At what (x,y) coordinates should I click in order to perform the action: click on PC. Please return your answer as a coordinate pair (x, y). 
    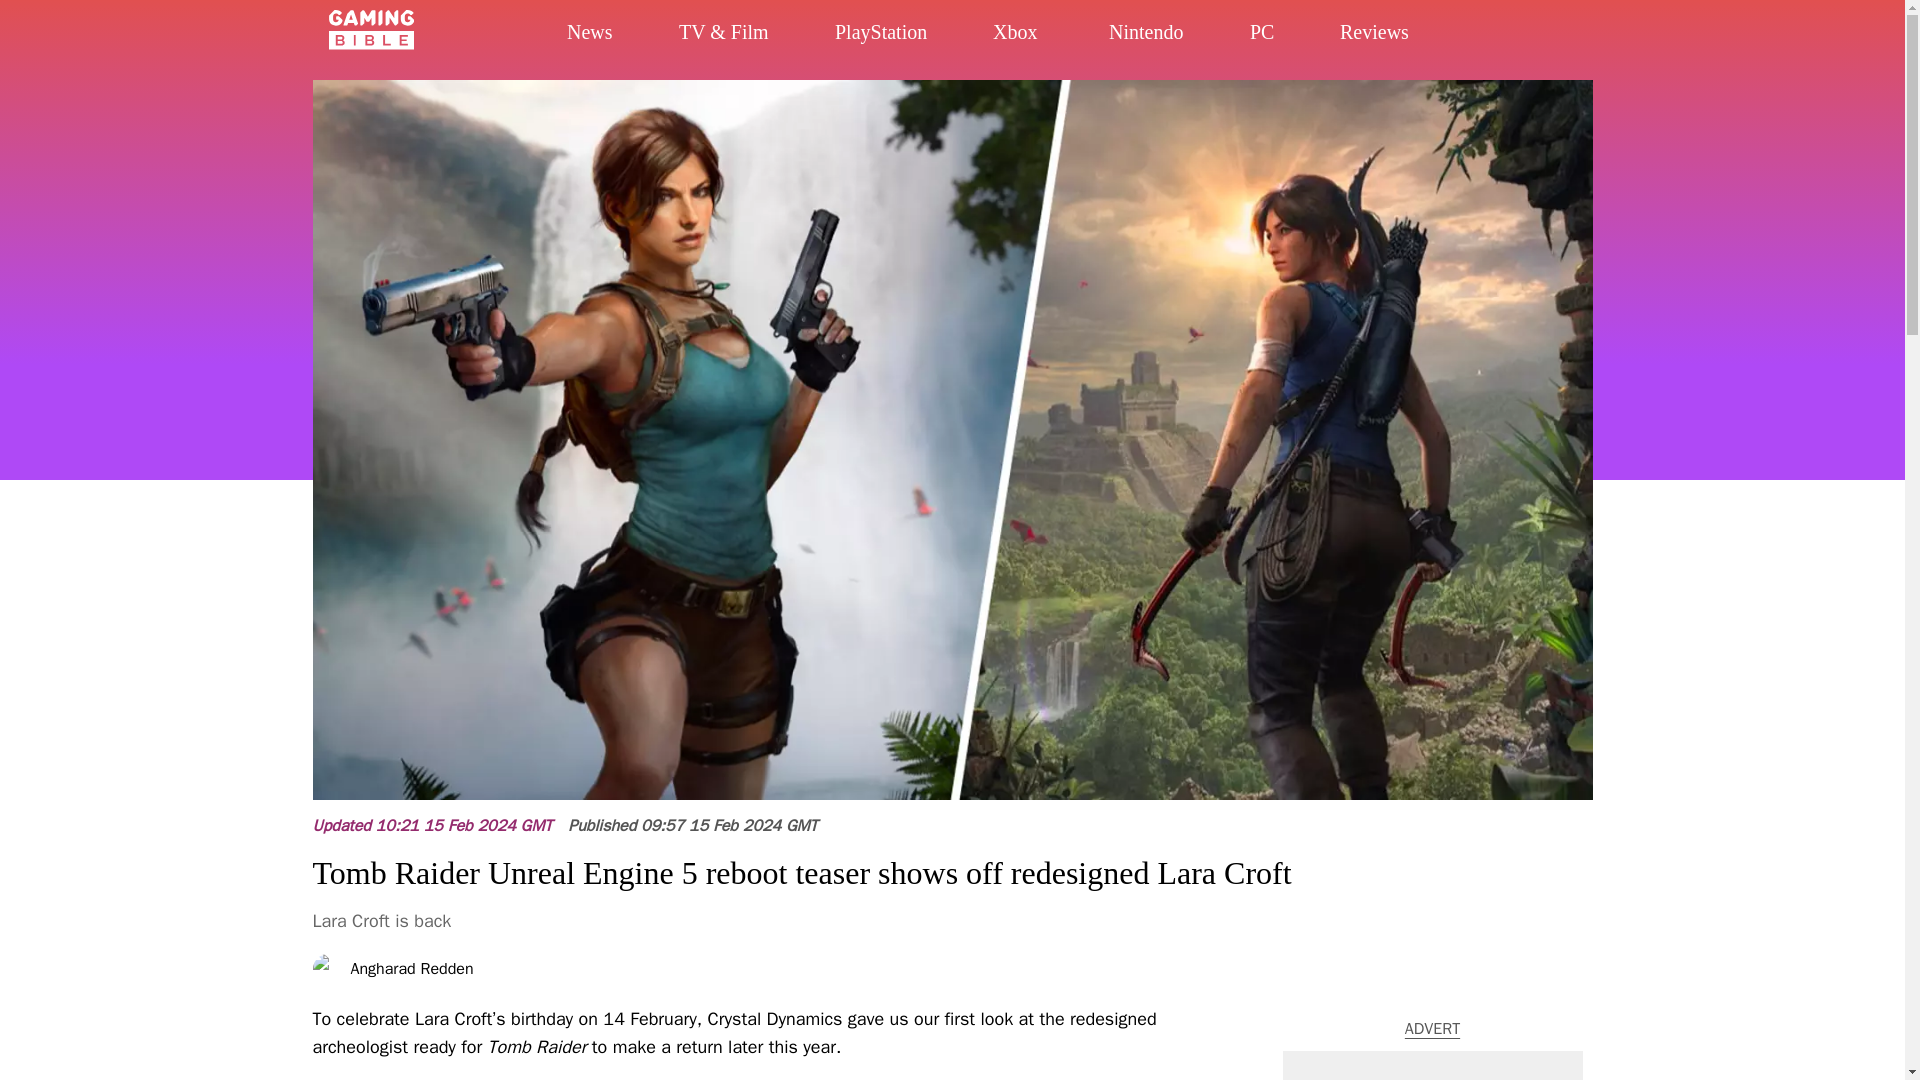
    Looking at the image, I should click on (1282, 38).